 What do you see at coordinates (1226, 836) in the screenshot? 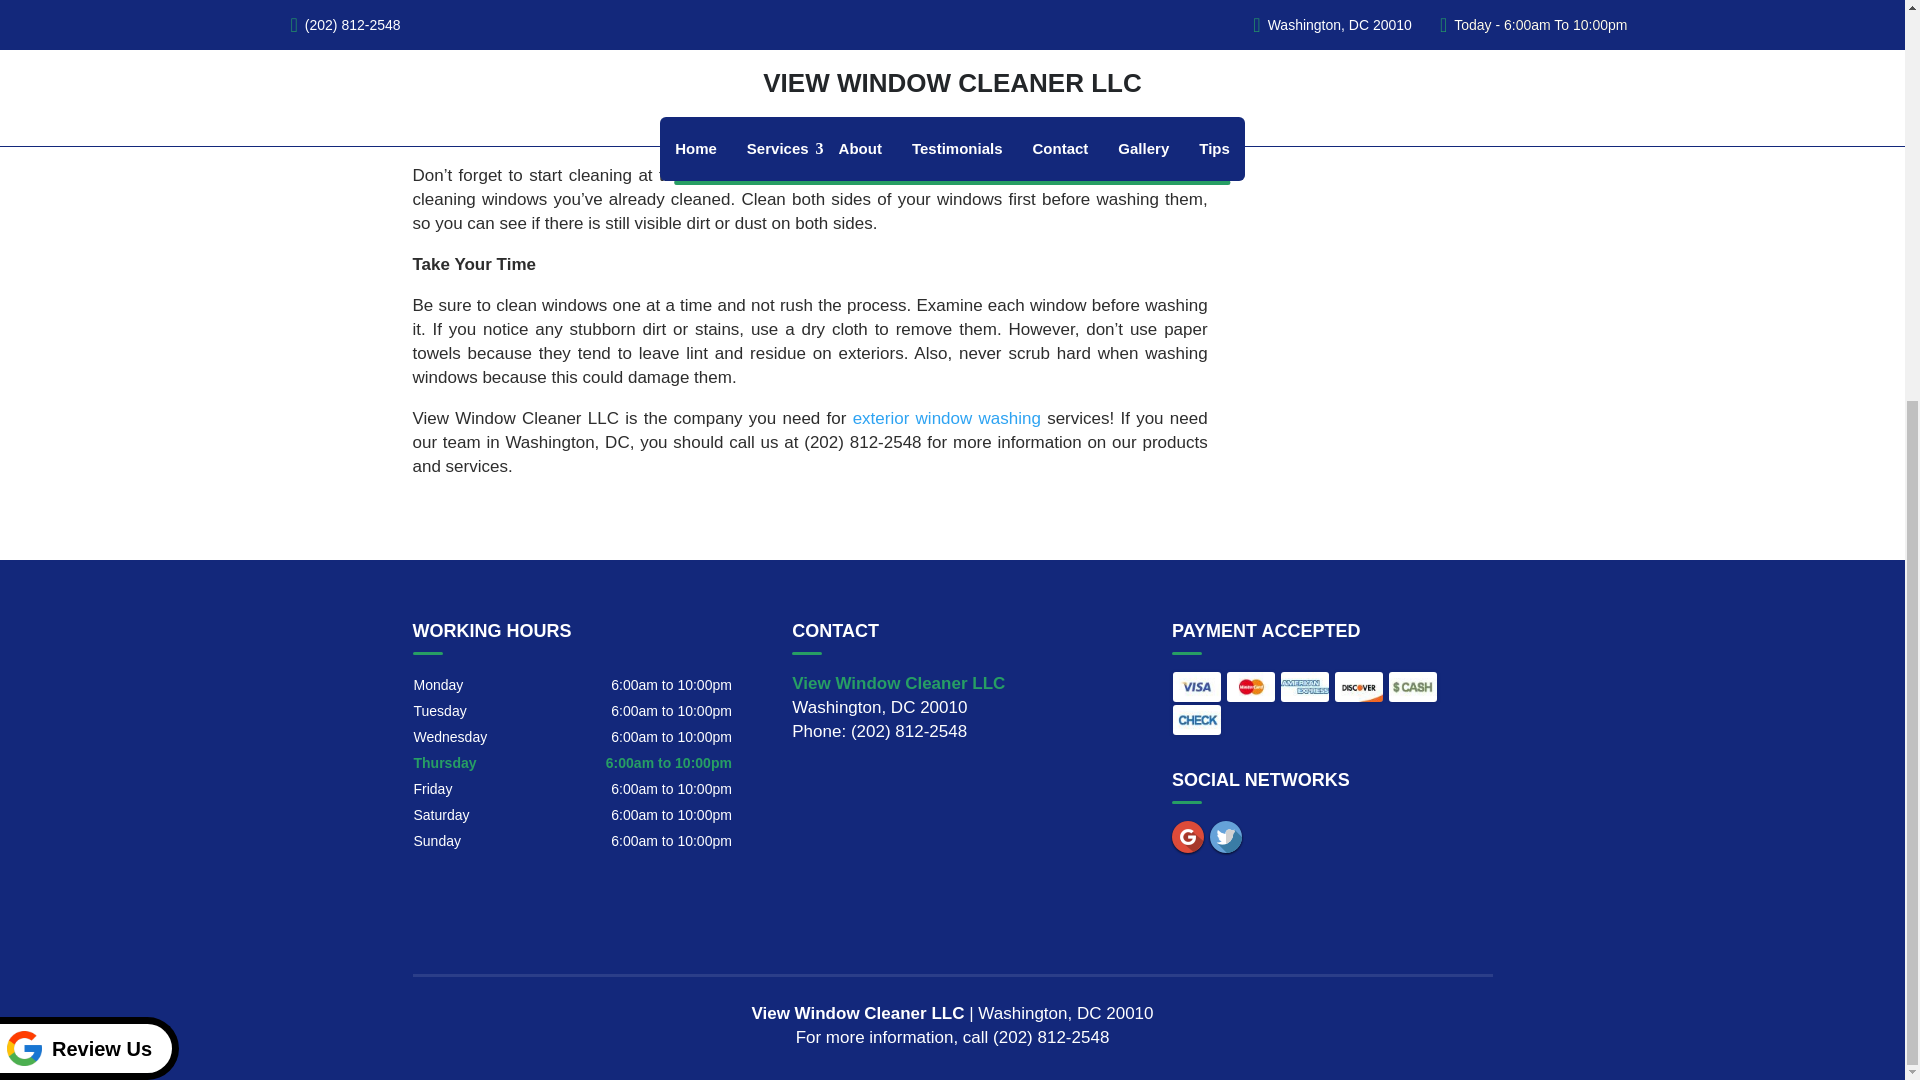
I see `Check company profile on twitter` at bounding box center [1226, 836].